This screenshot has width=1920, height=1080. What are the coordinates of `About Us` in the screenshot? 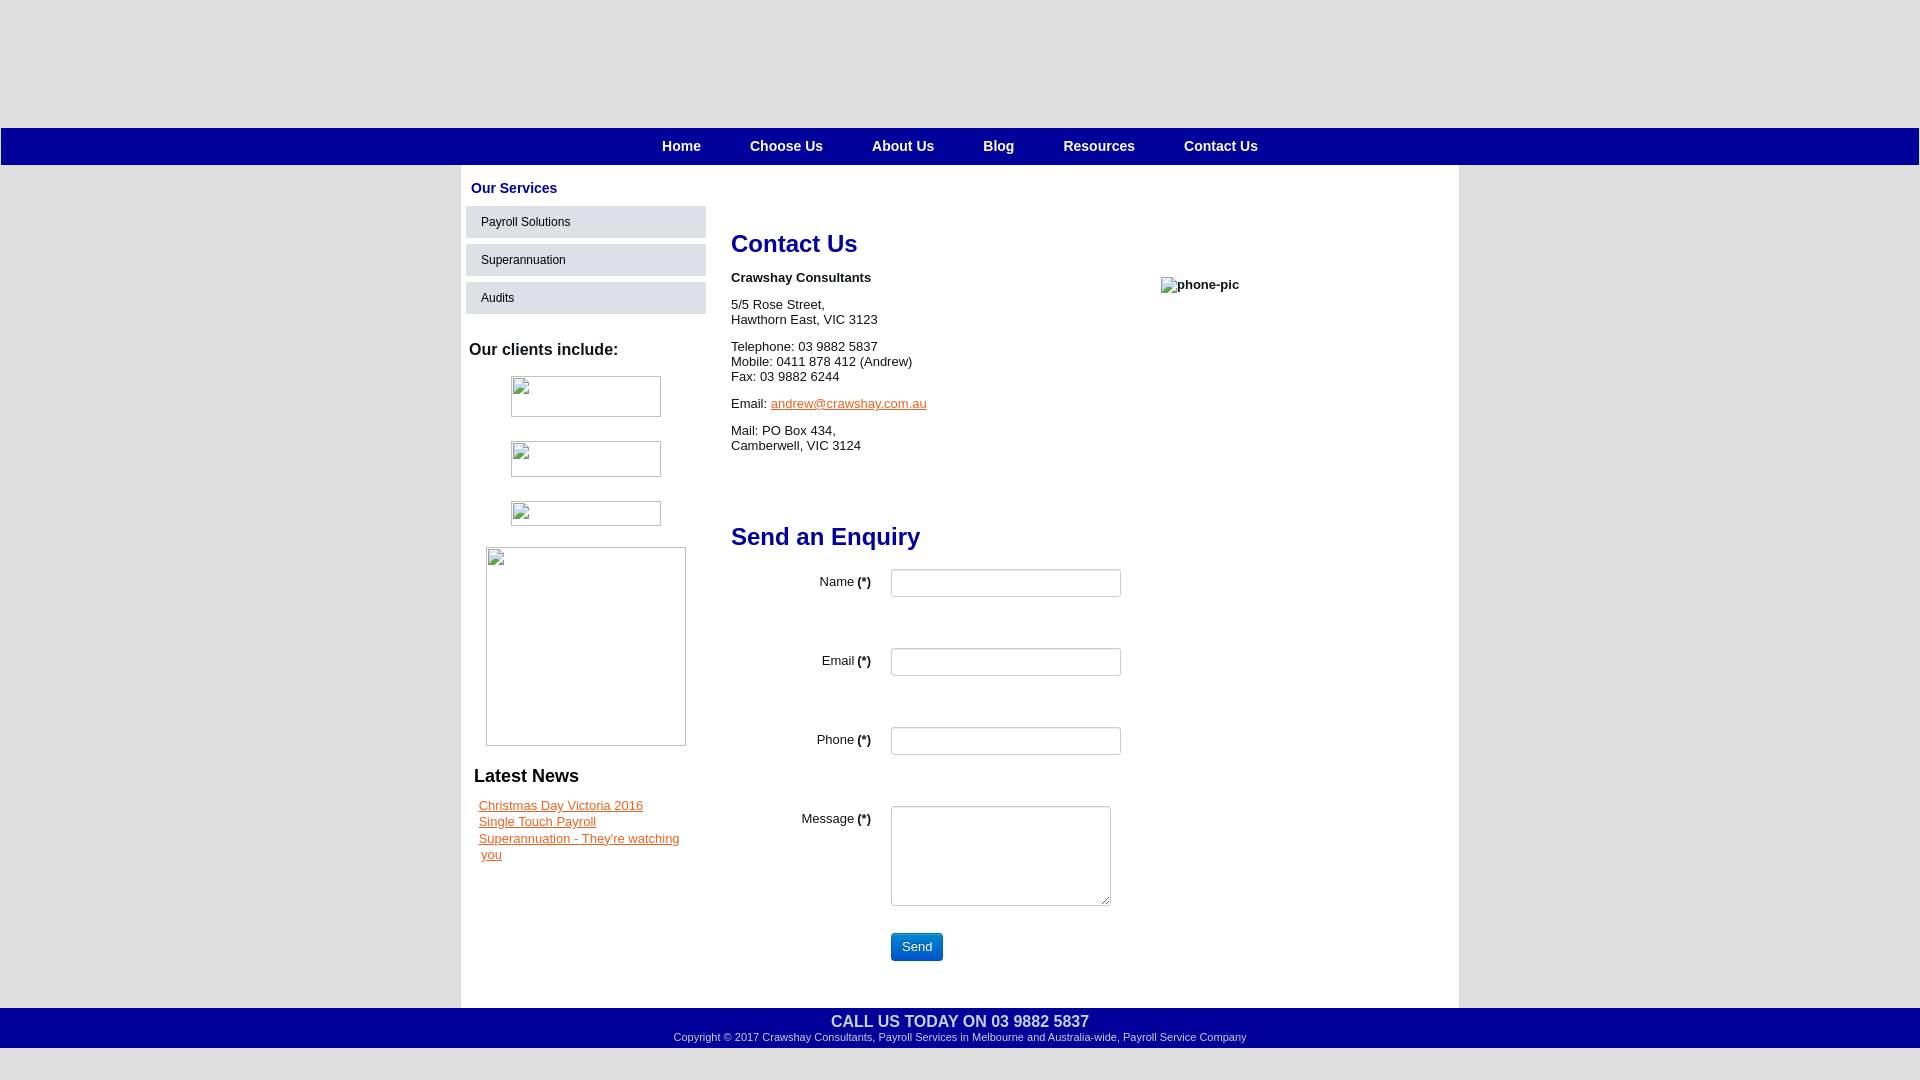 It's located at (903, 146).